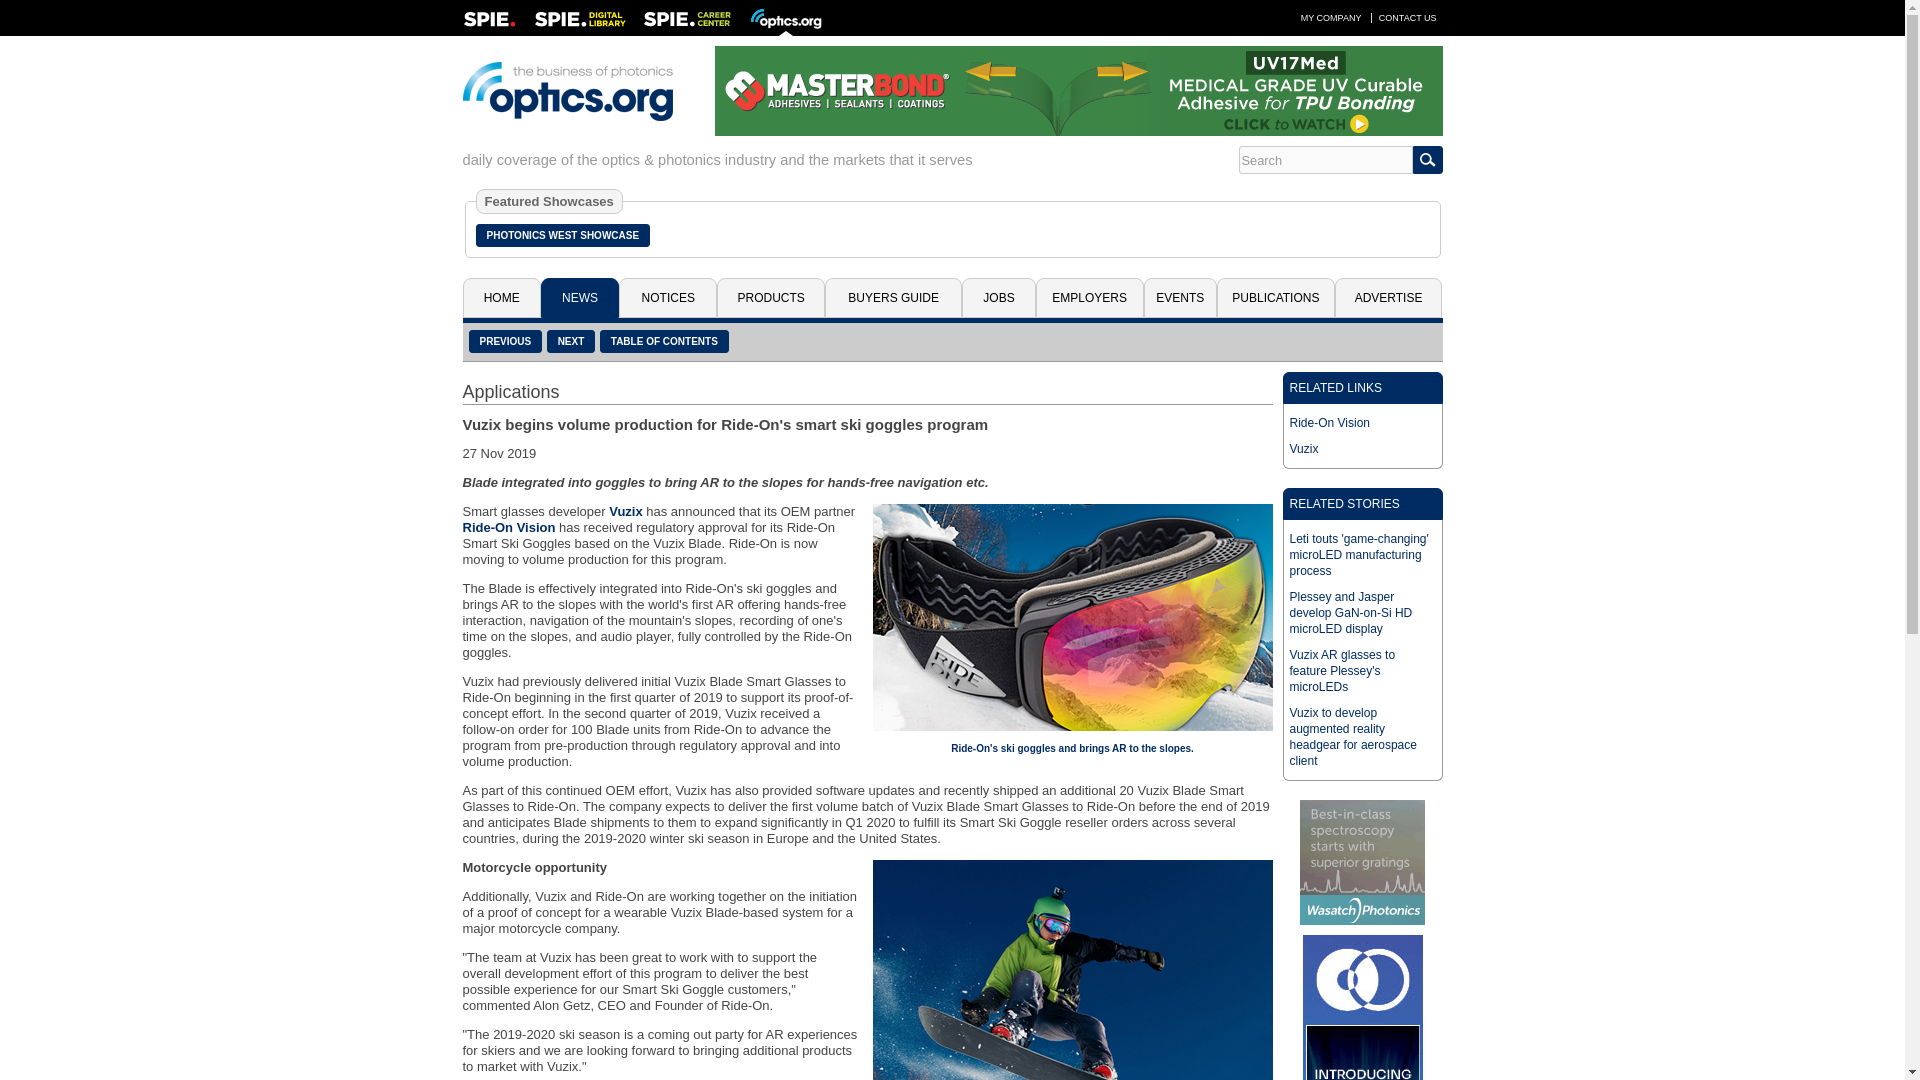  Describe the element at coordinates (770, 297) in the screenshot. I see `PRODUCTS` at that location.